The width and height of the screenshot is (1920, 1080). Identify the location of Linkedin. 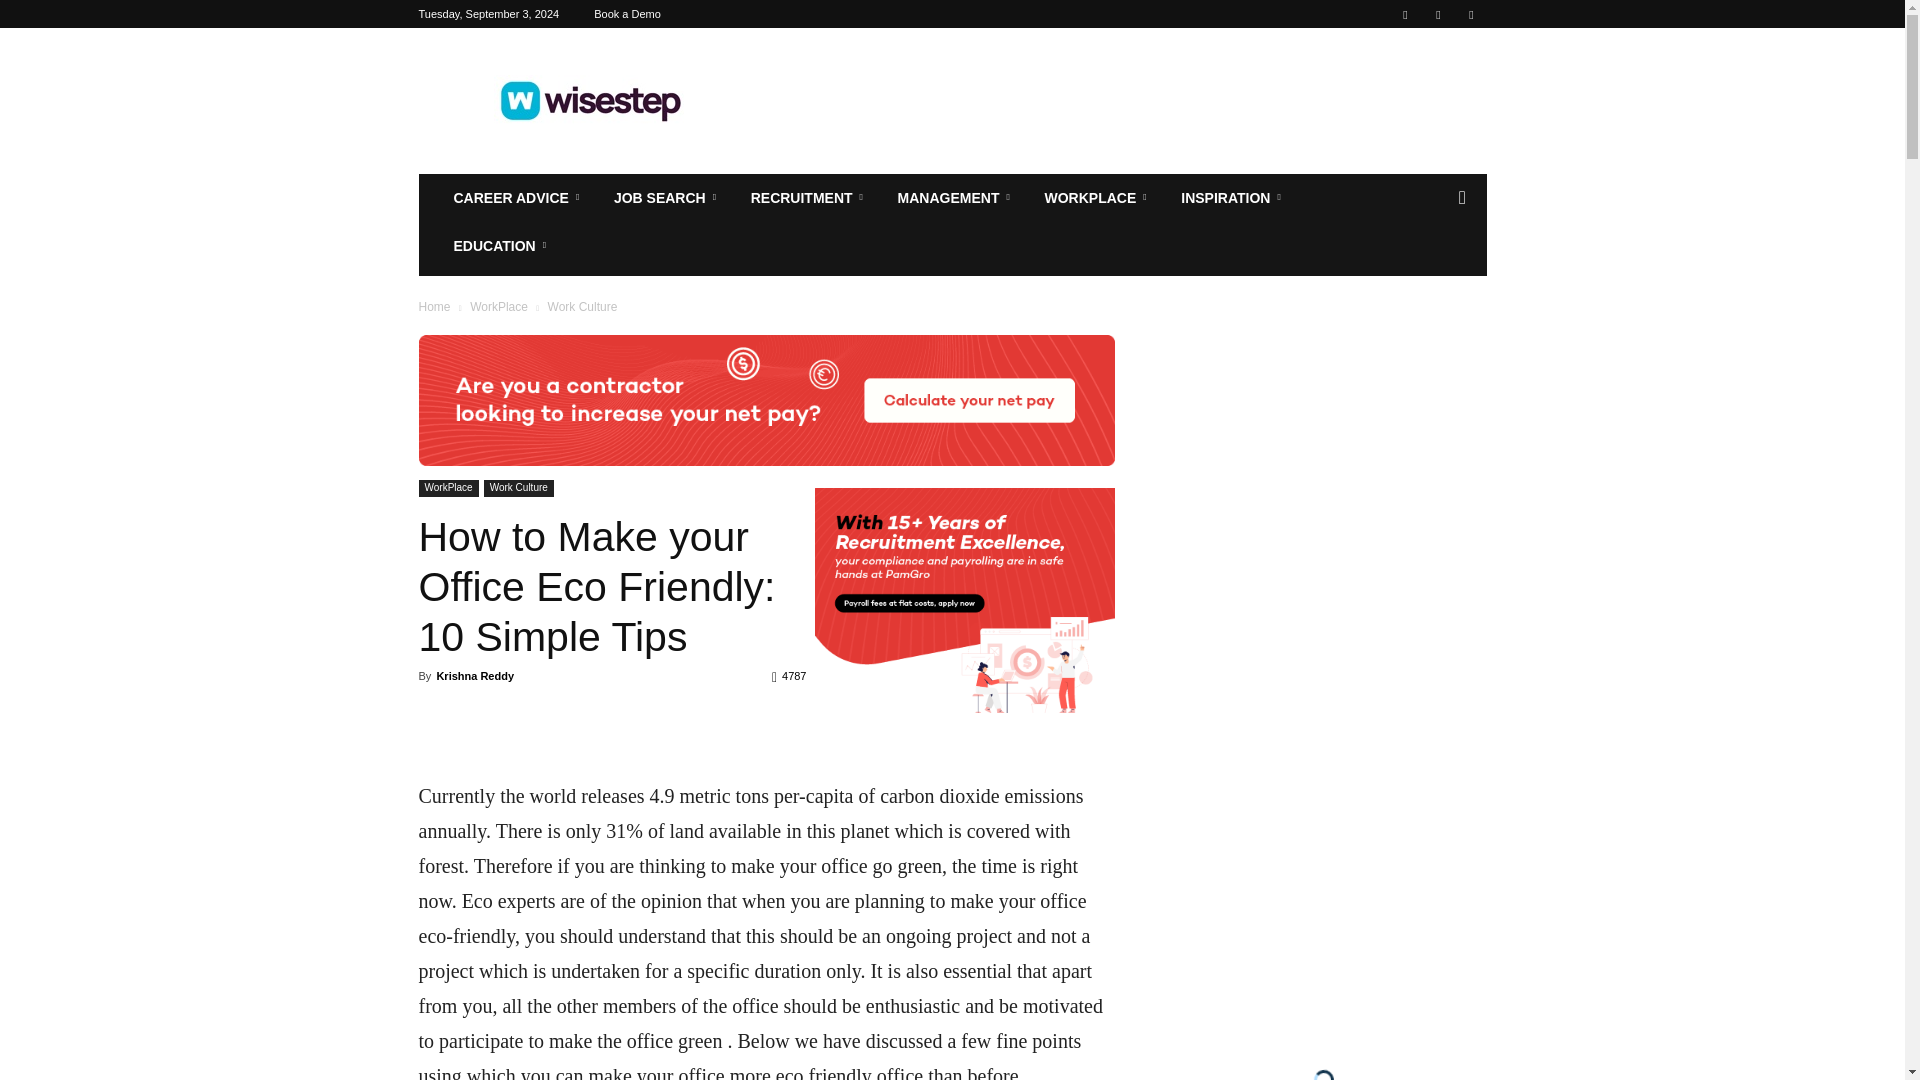
(1438, 14).